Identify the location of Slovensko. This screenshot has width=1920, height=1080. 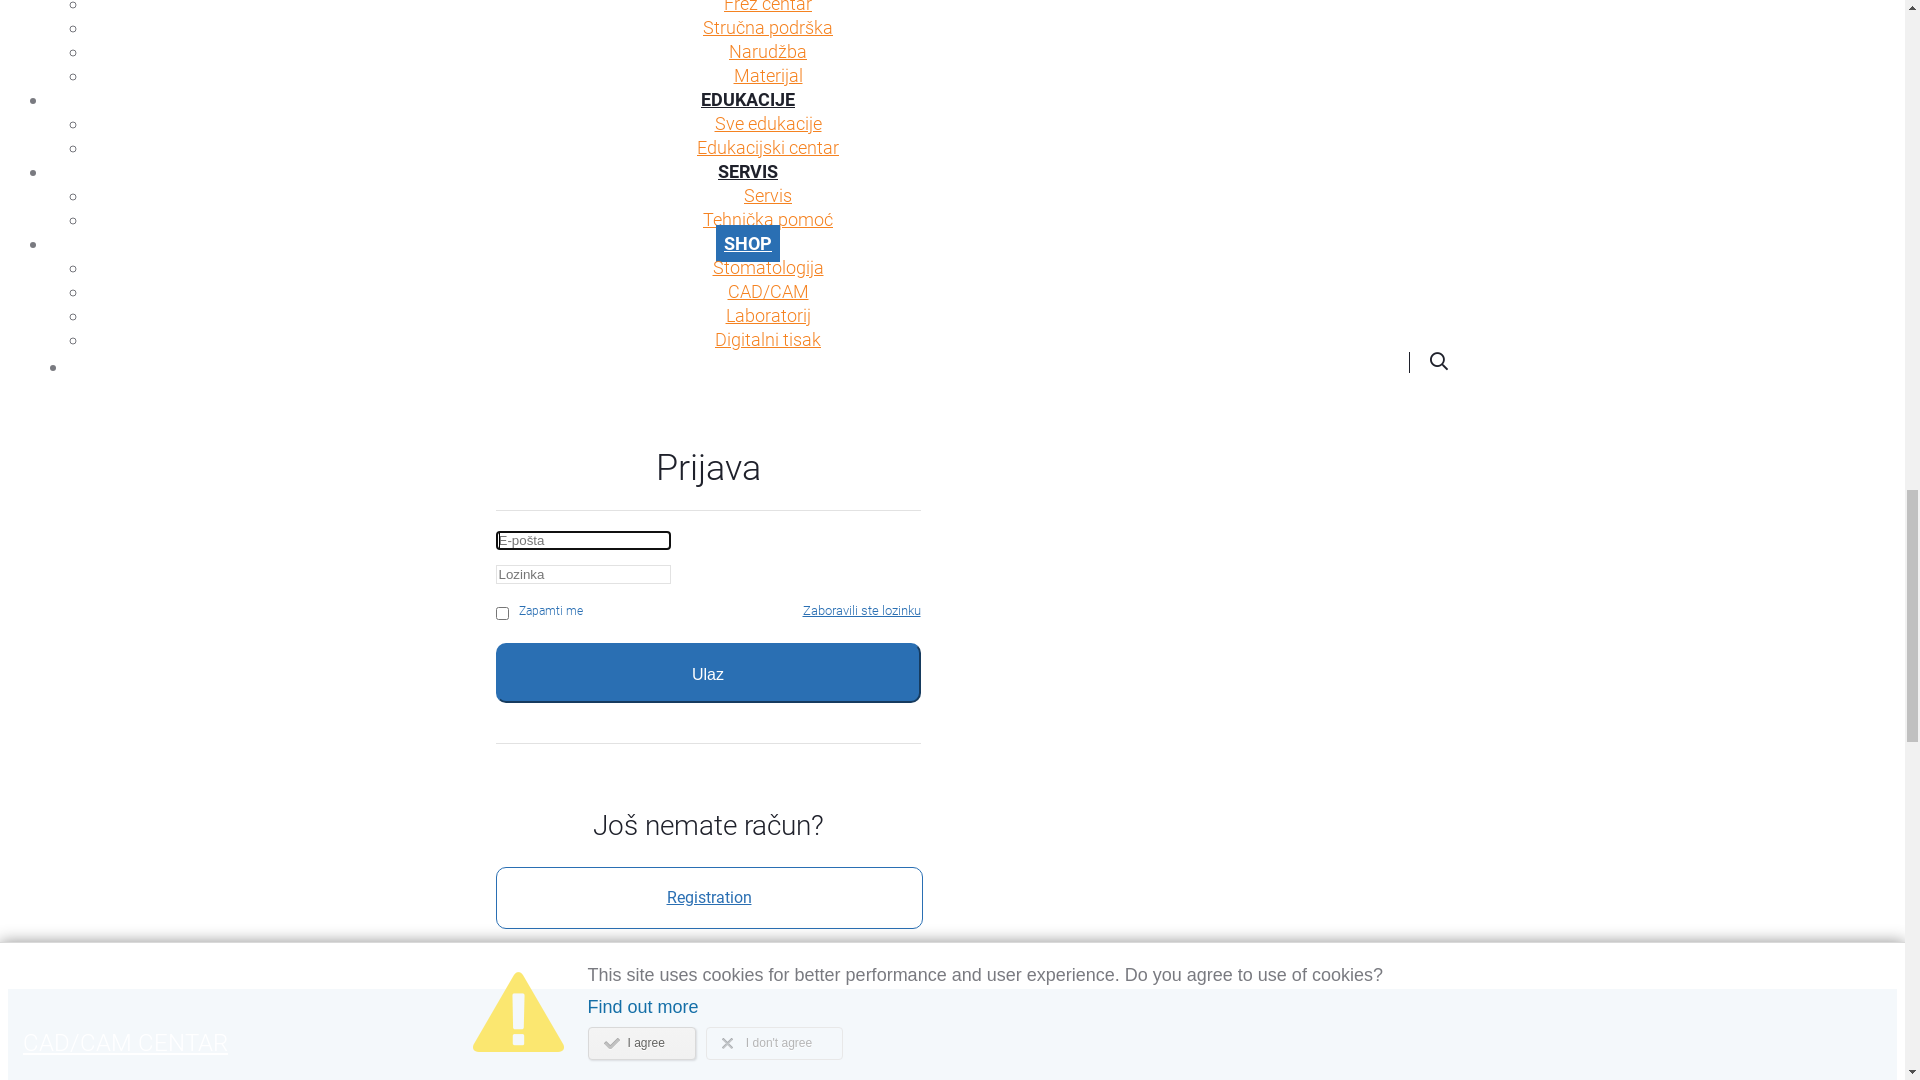
(988, 75).